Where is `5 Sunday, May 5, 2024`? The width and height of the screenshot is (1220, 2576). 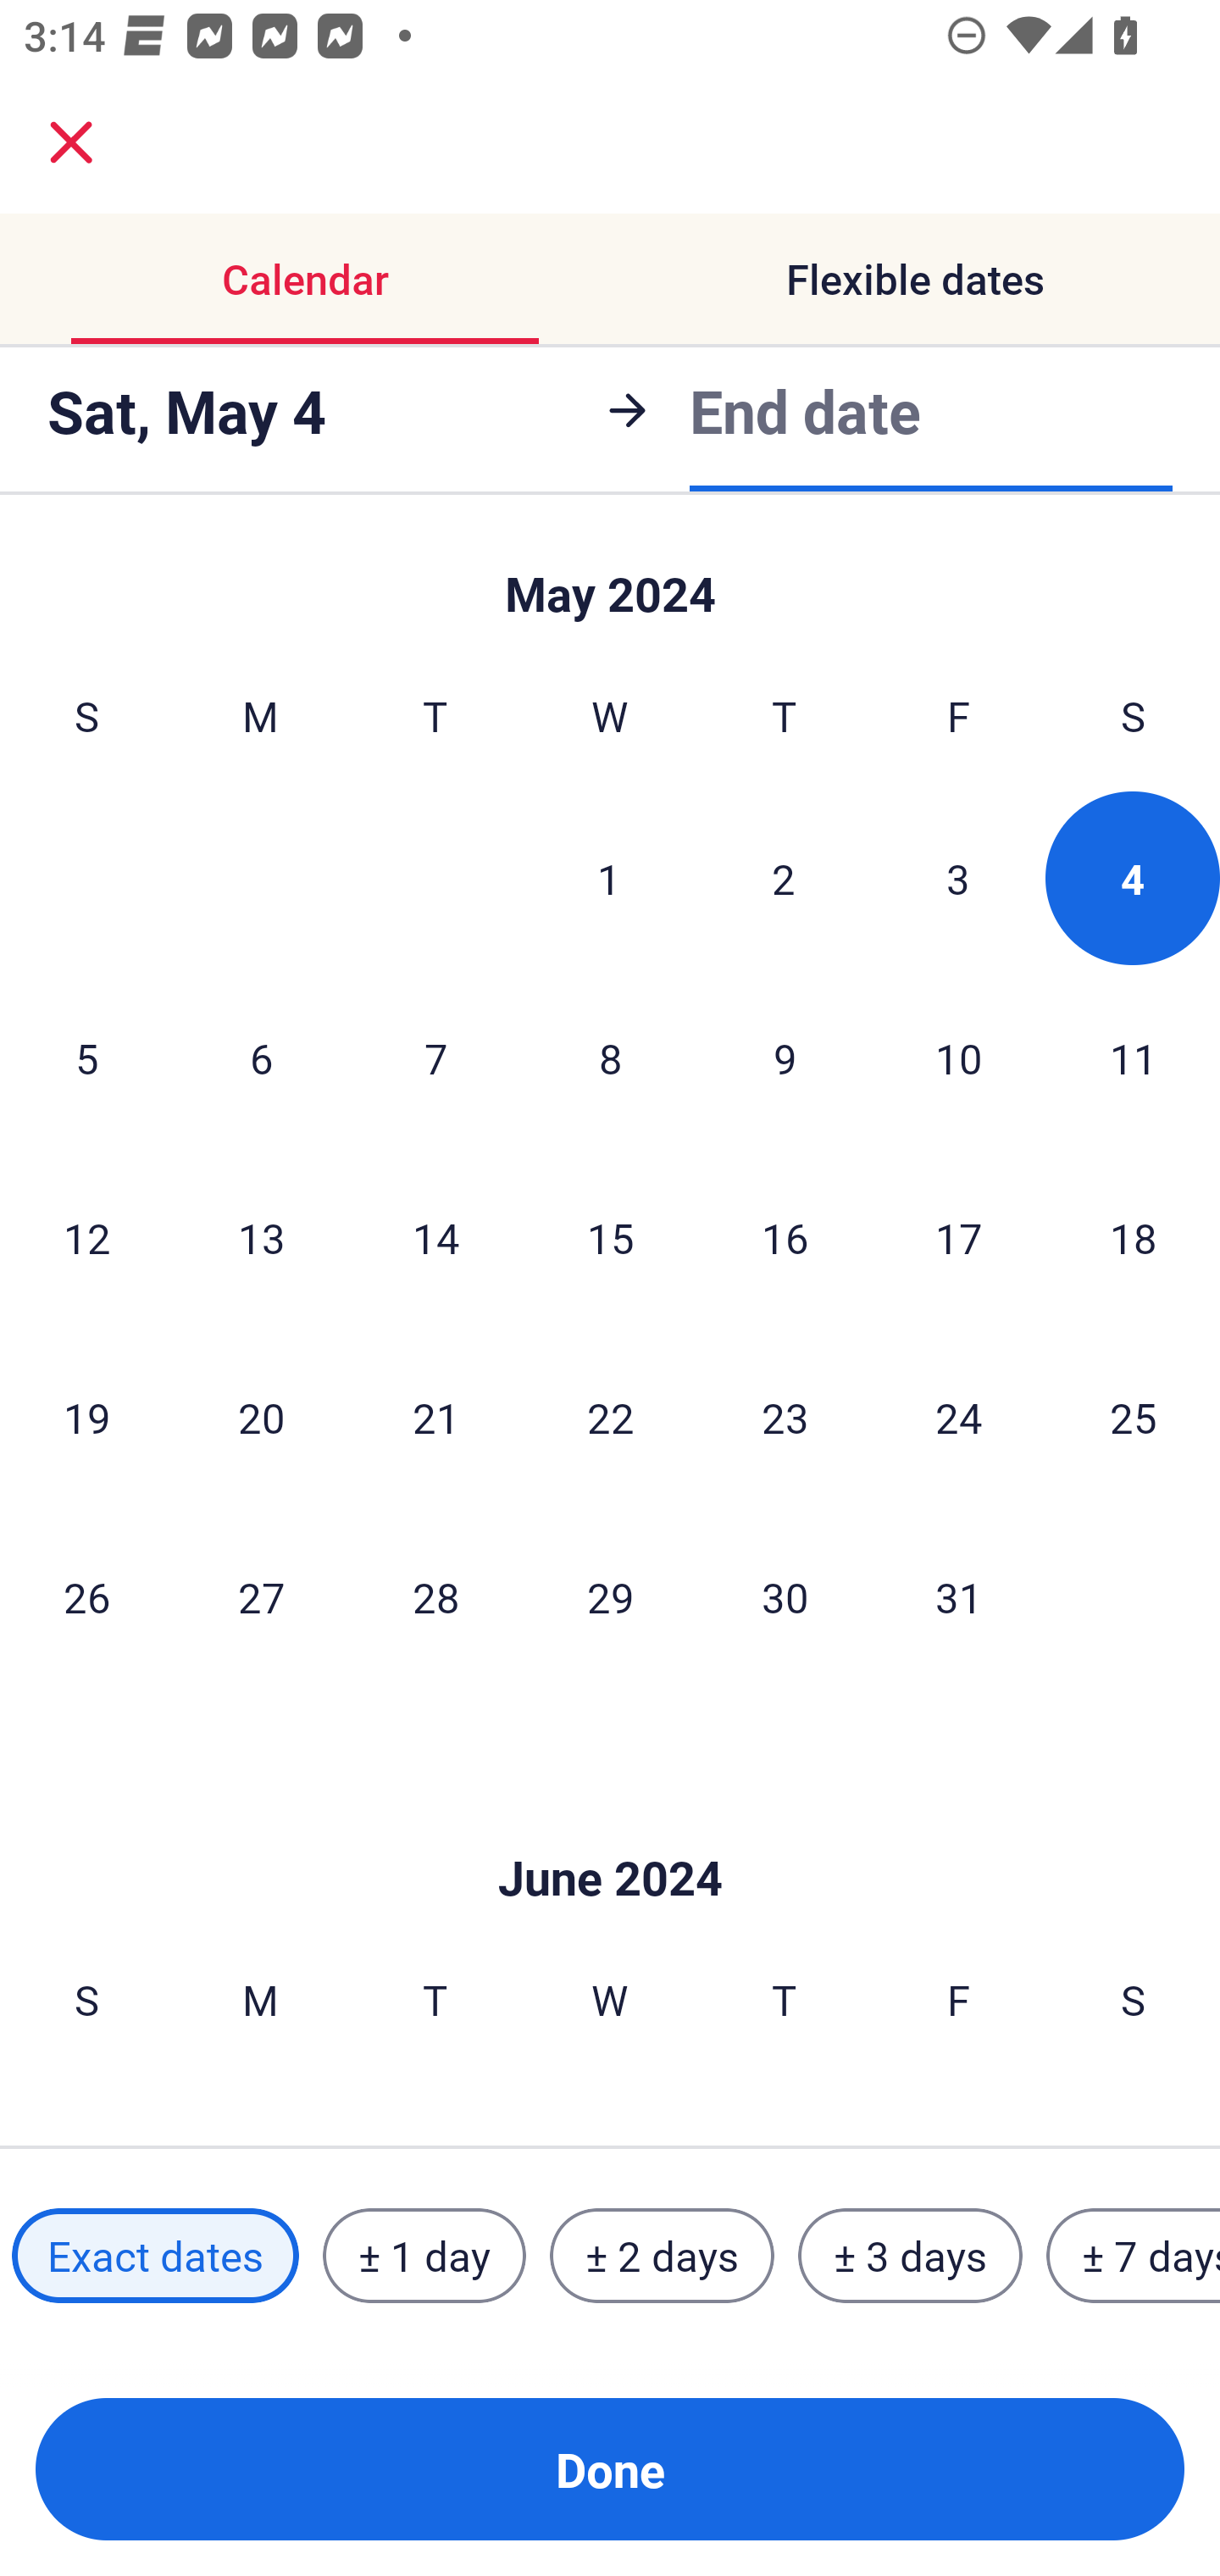 5 Sunday, May 5, 2024 is located at coordinates (86, 1058).